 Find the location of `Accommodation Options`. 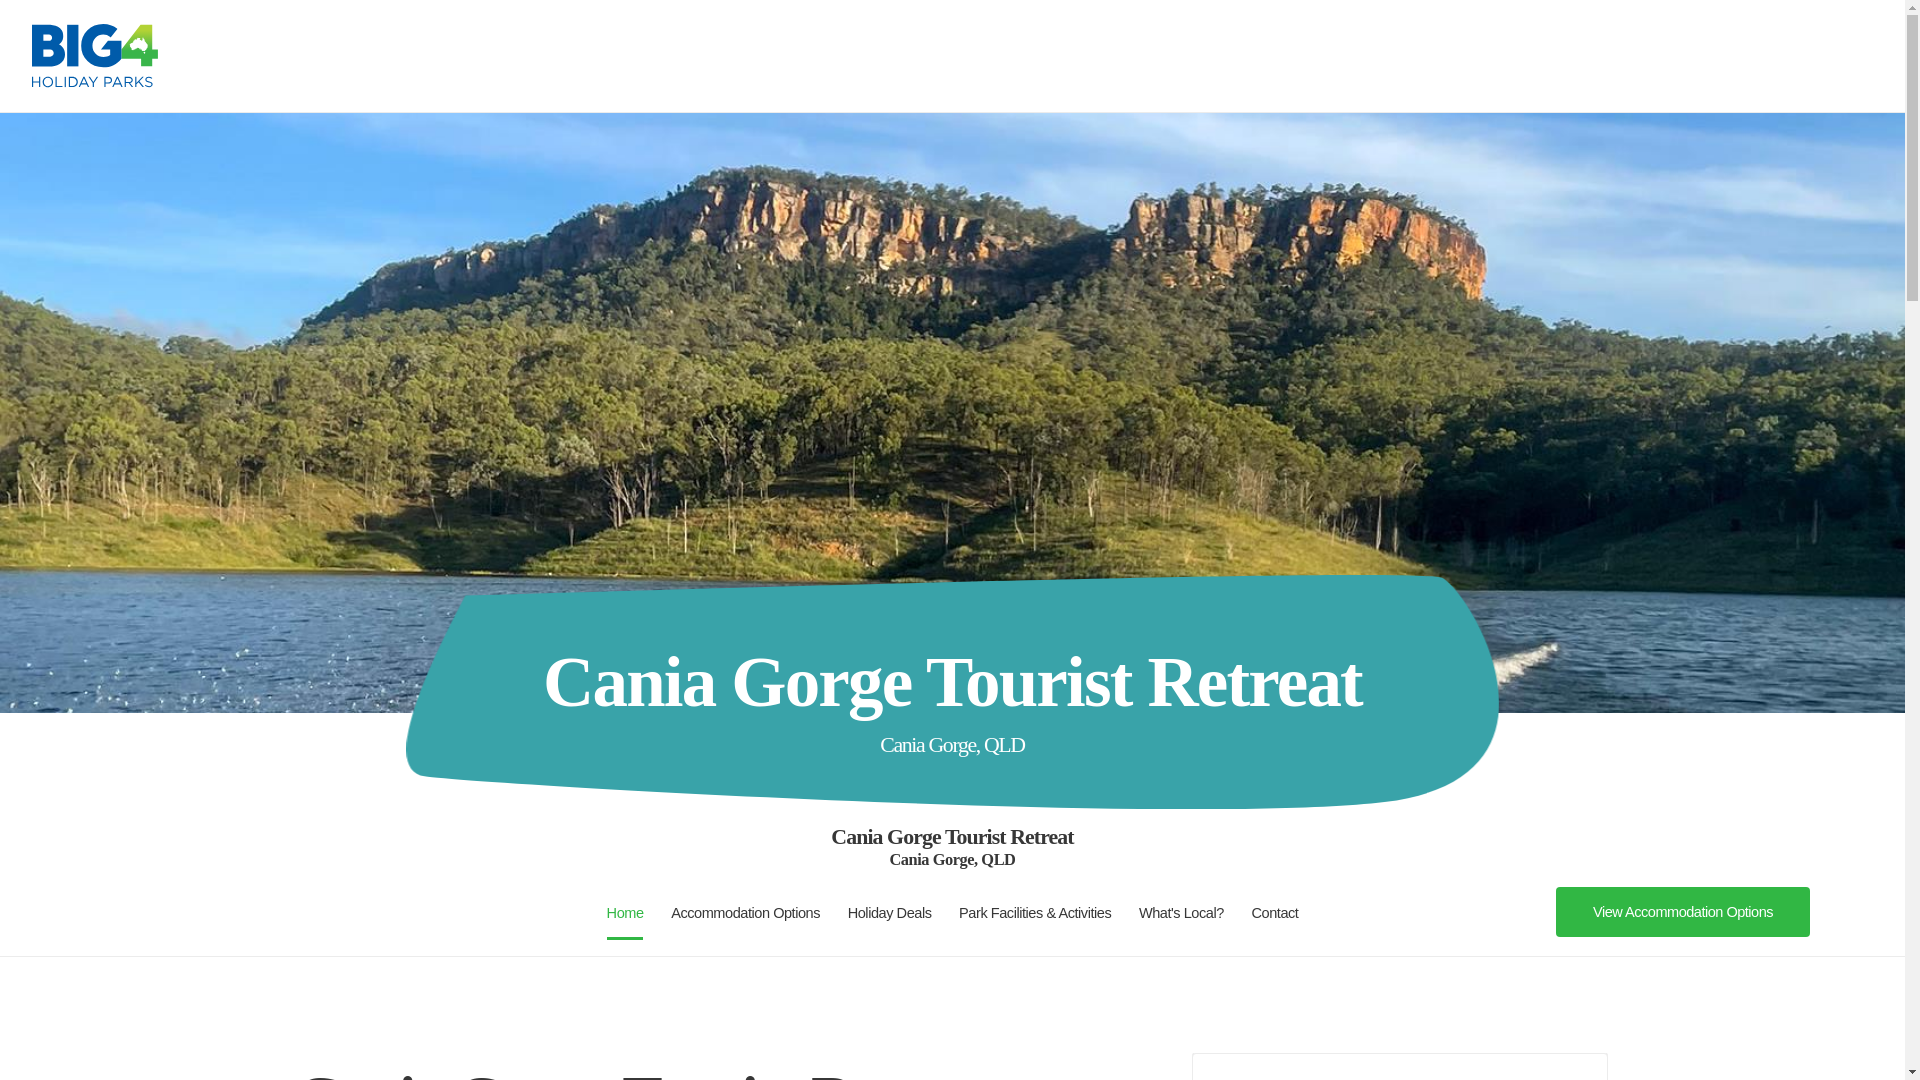

Accommodation Options is located at coordinates (744, 913).